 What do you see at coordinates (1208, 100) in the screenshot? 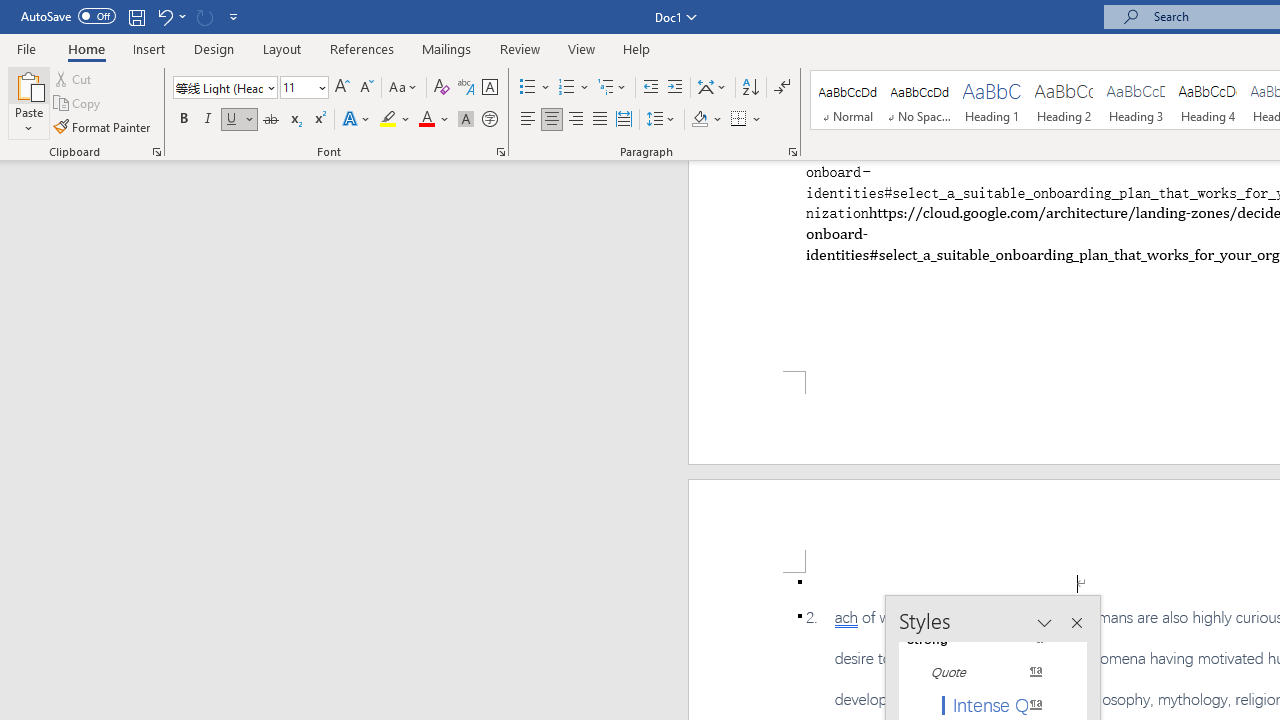
I see `Heading 4` at bounding box center [1208, 100].